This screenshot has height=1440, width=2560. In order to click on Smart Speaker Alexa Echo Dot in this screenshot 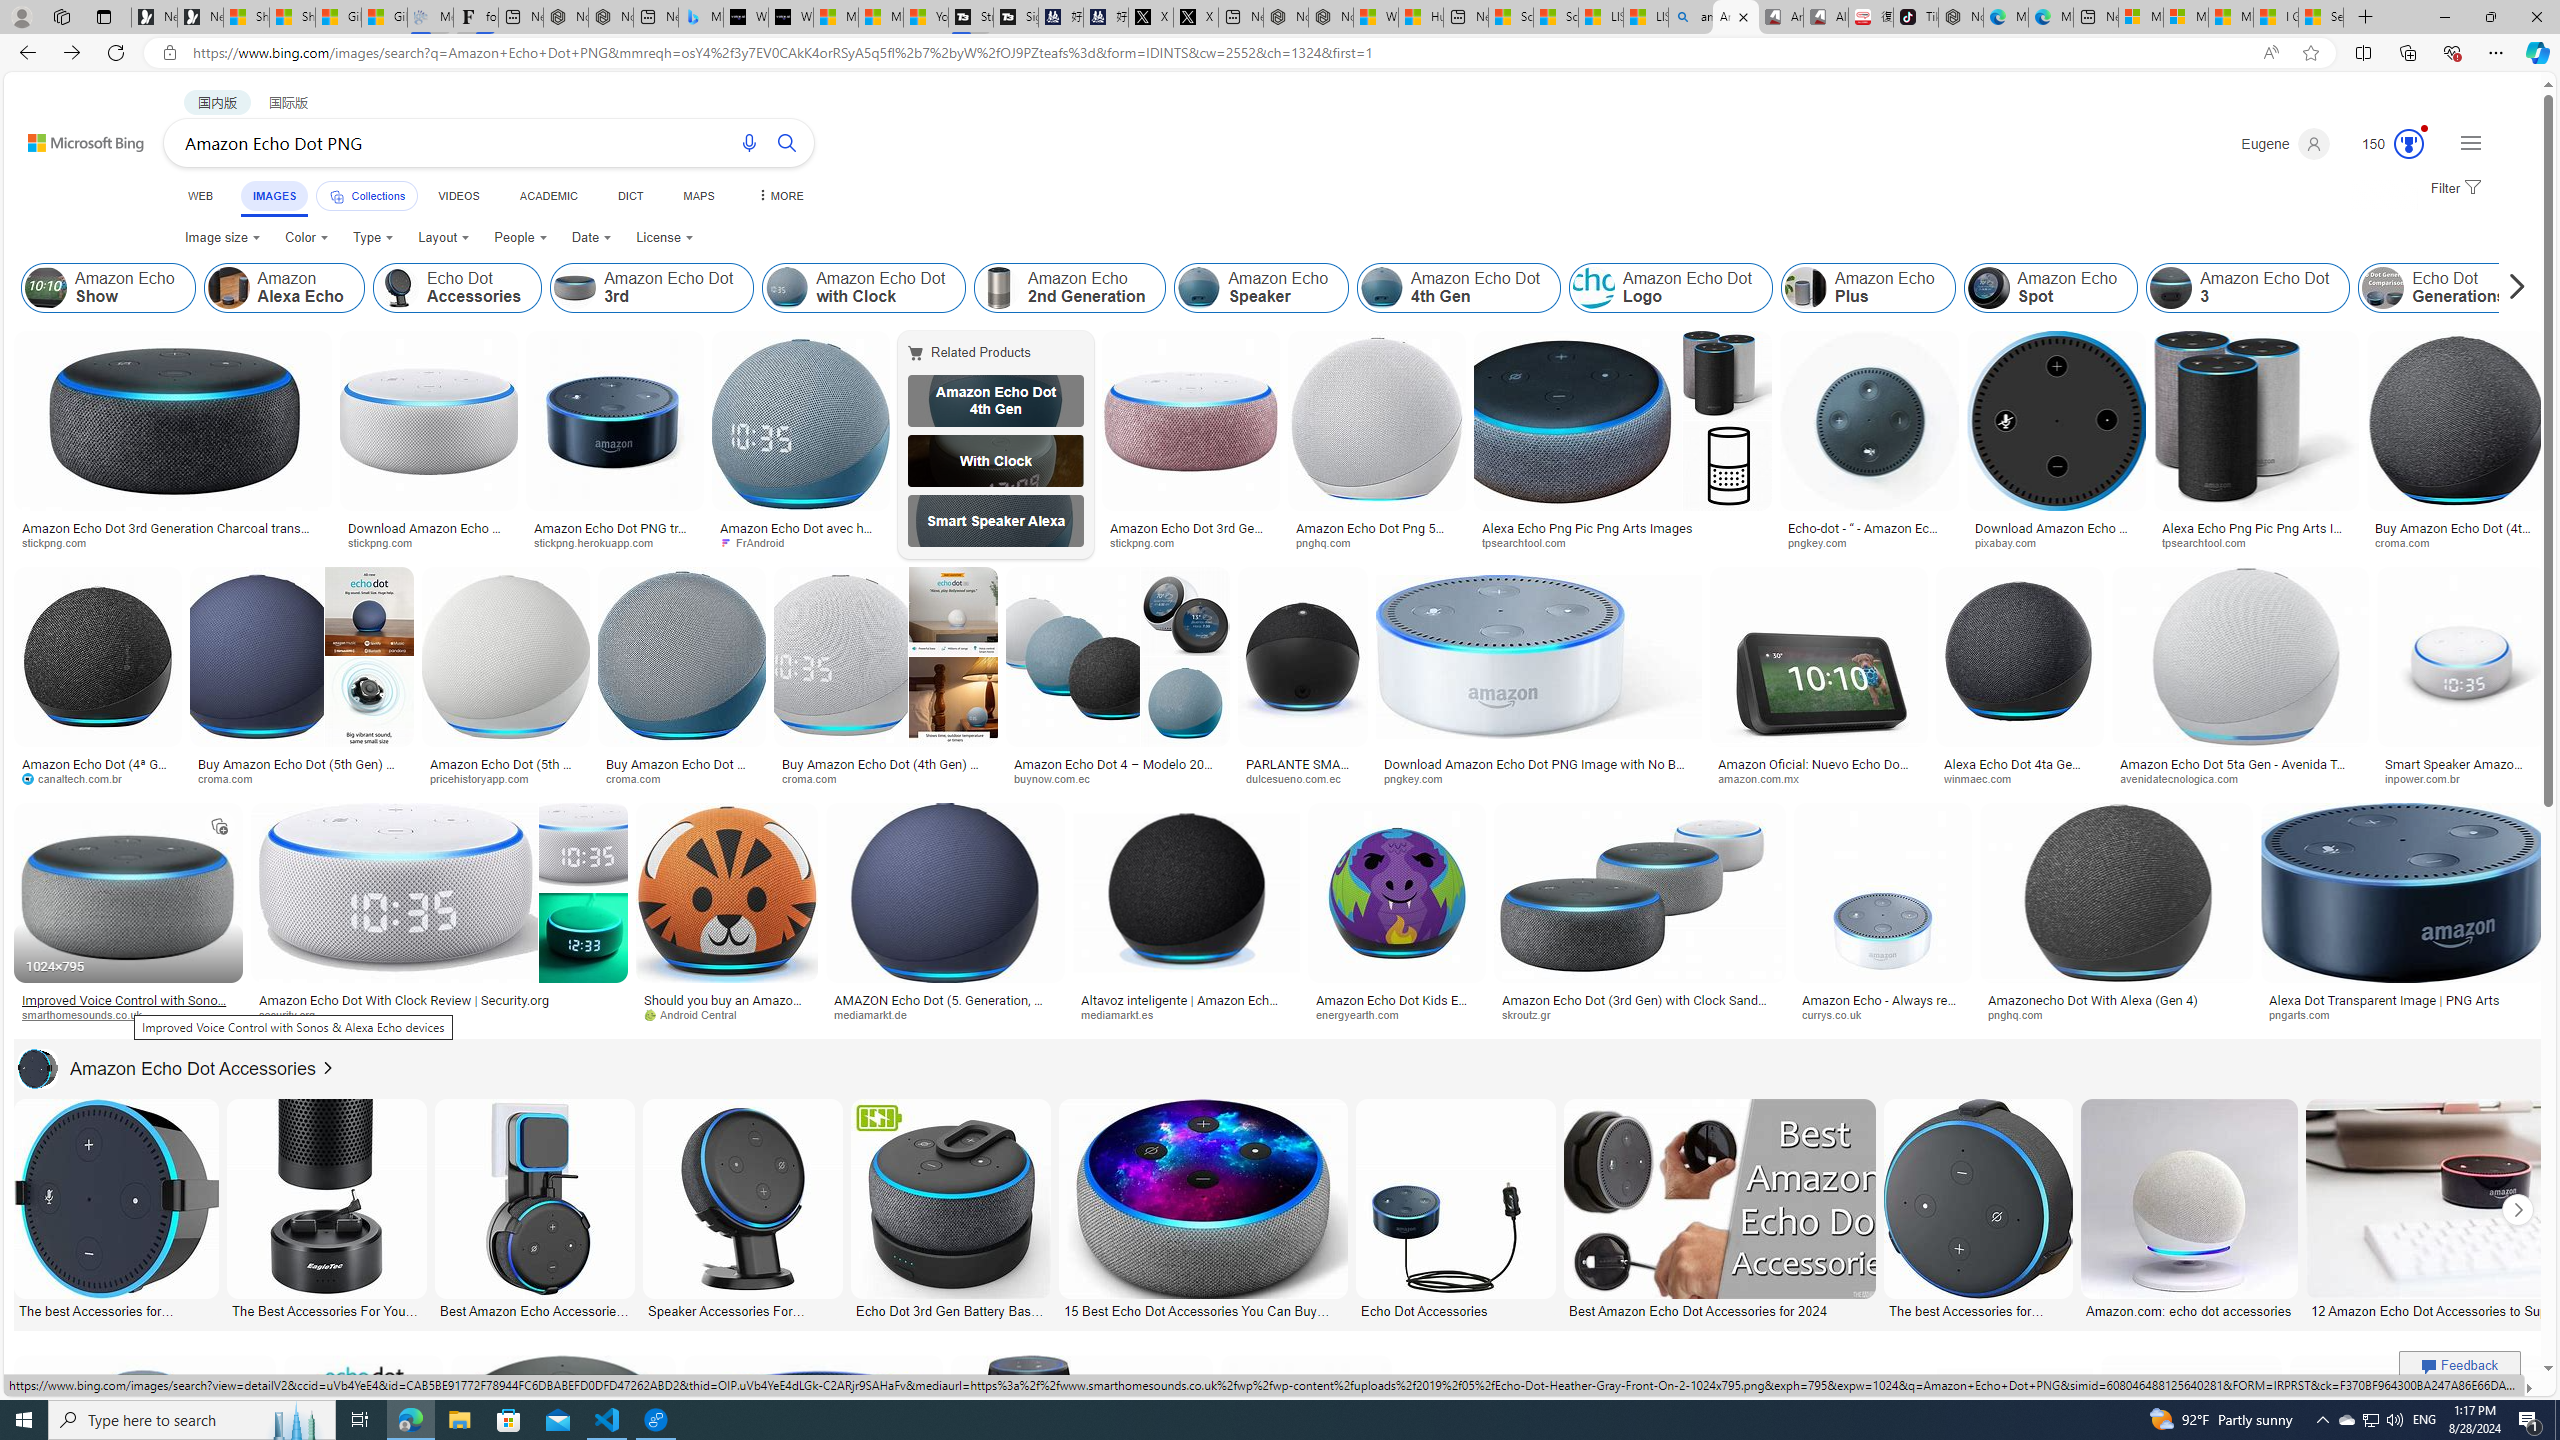, I will do `click(995, 521)`.